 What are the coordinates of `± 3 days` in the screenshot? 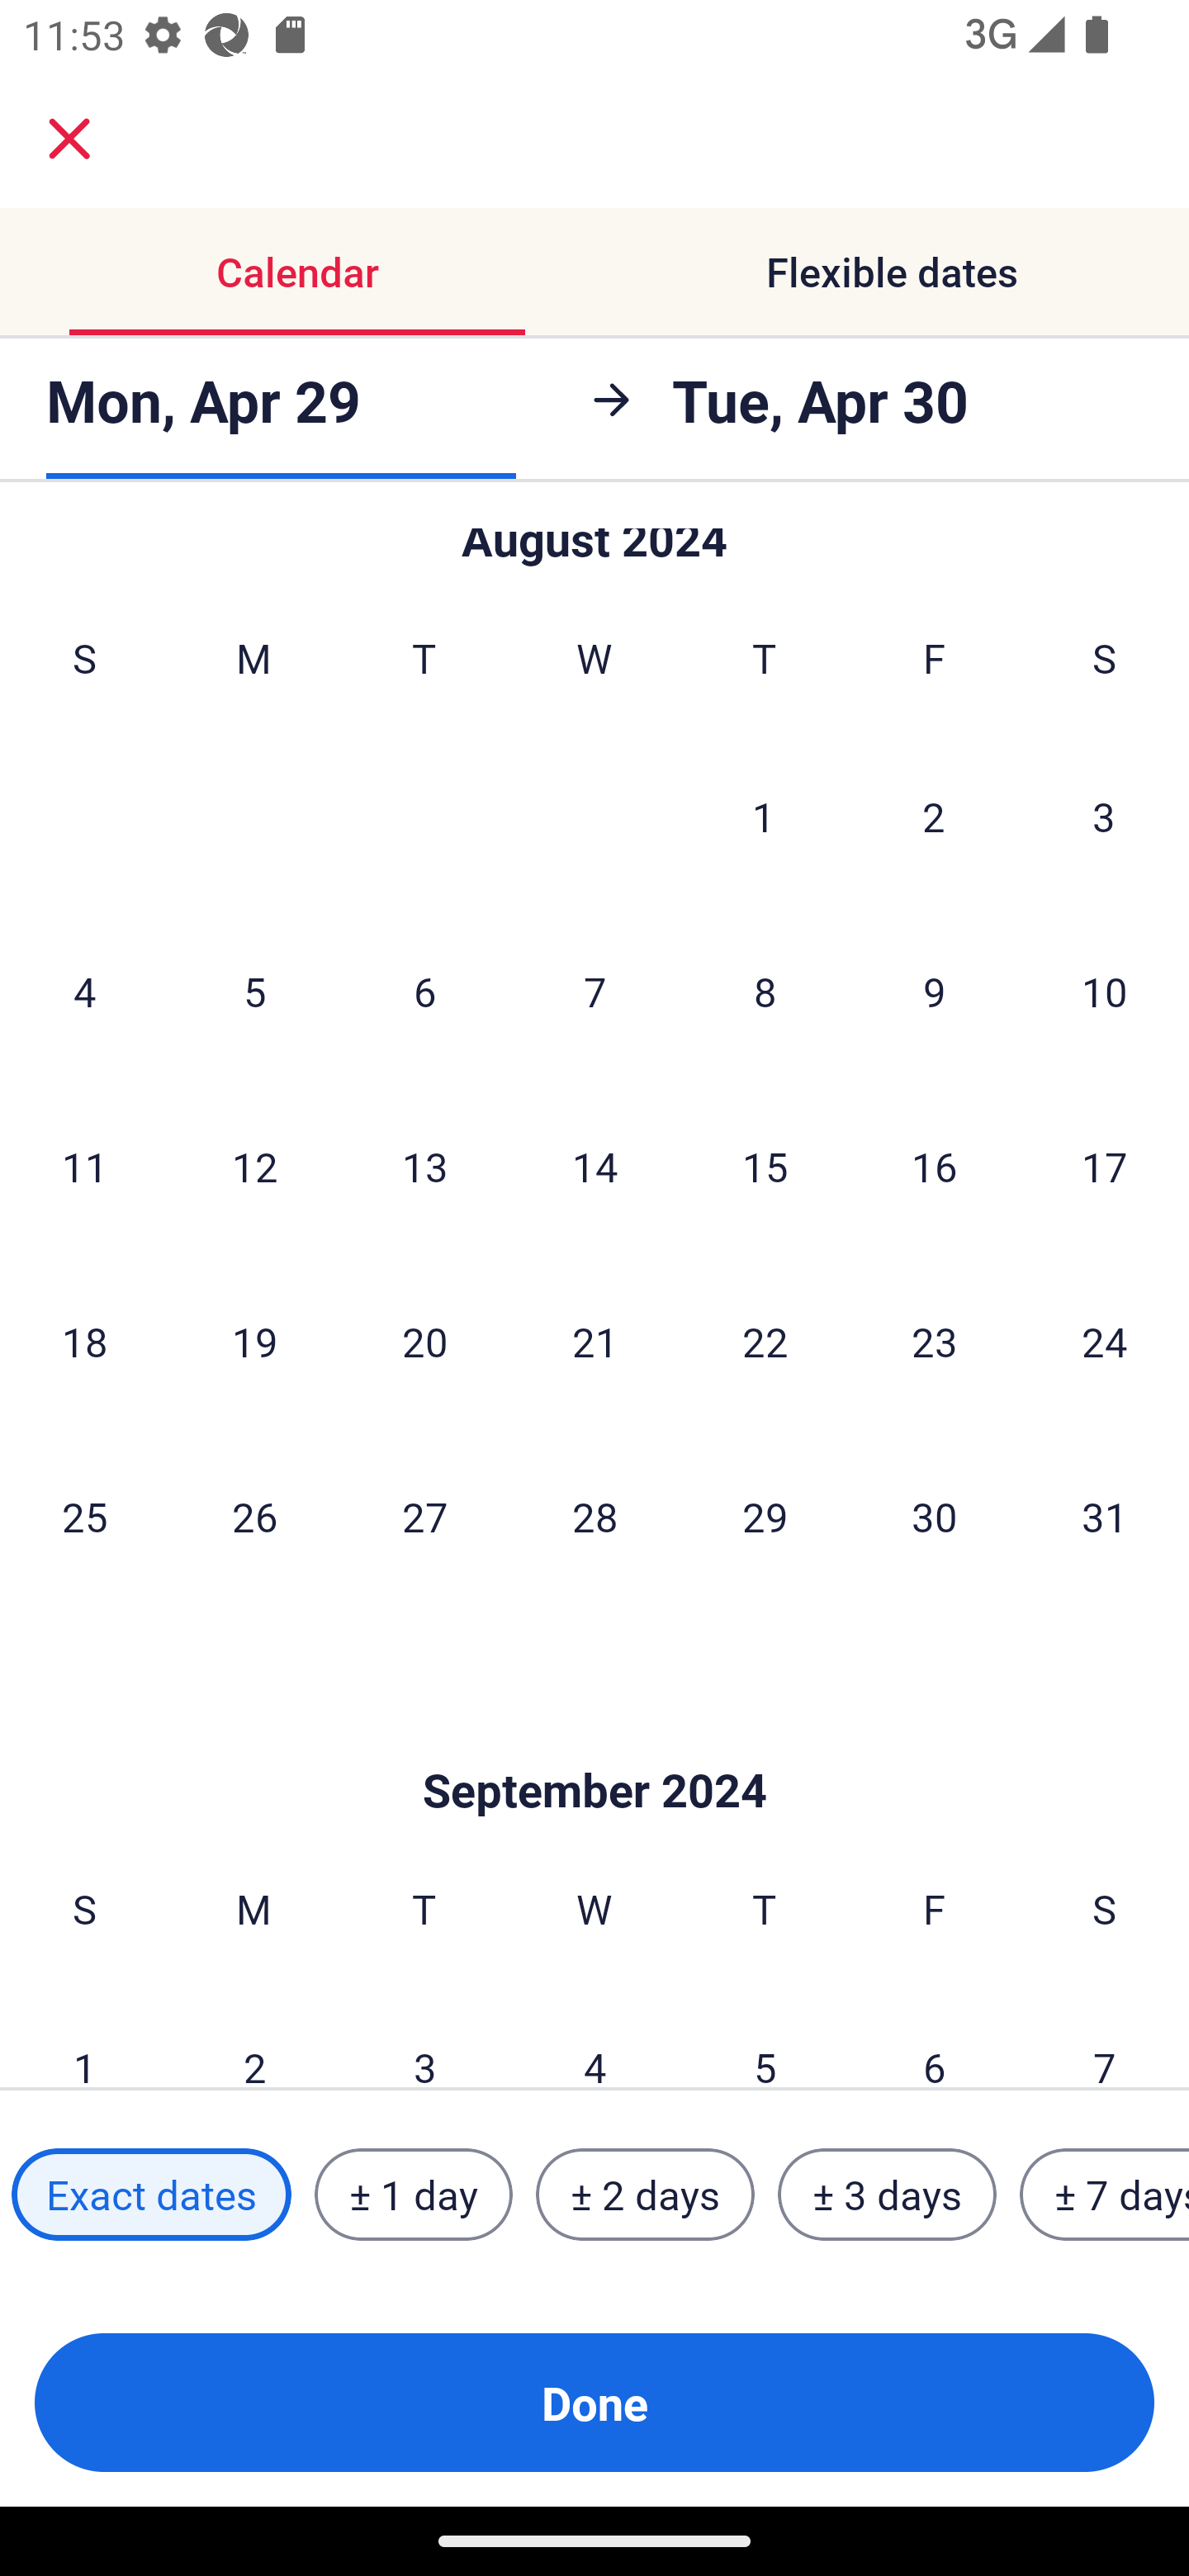 It's located at (887, 2195).